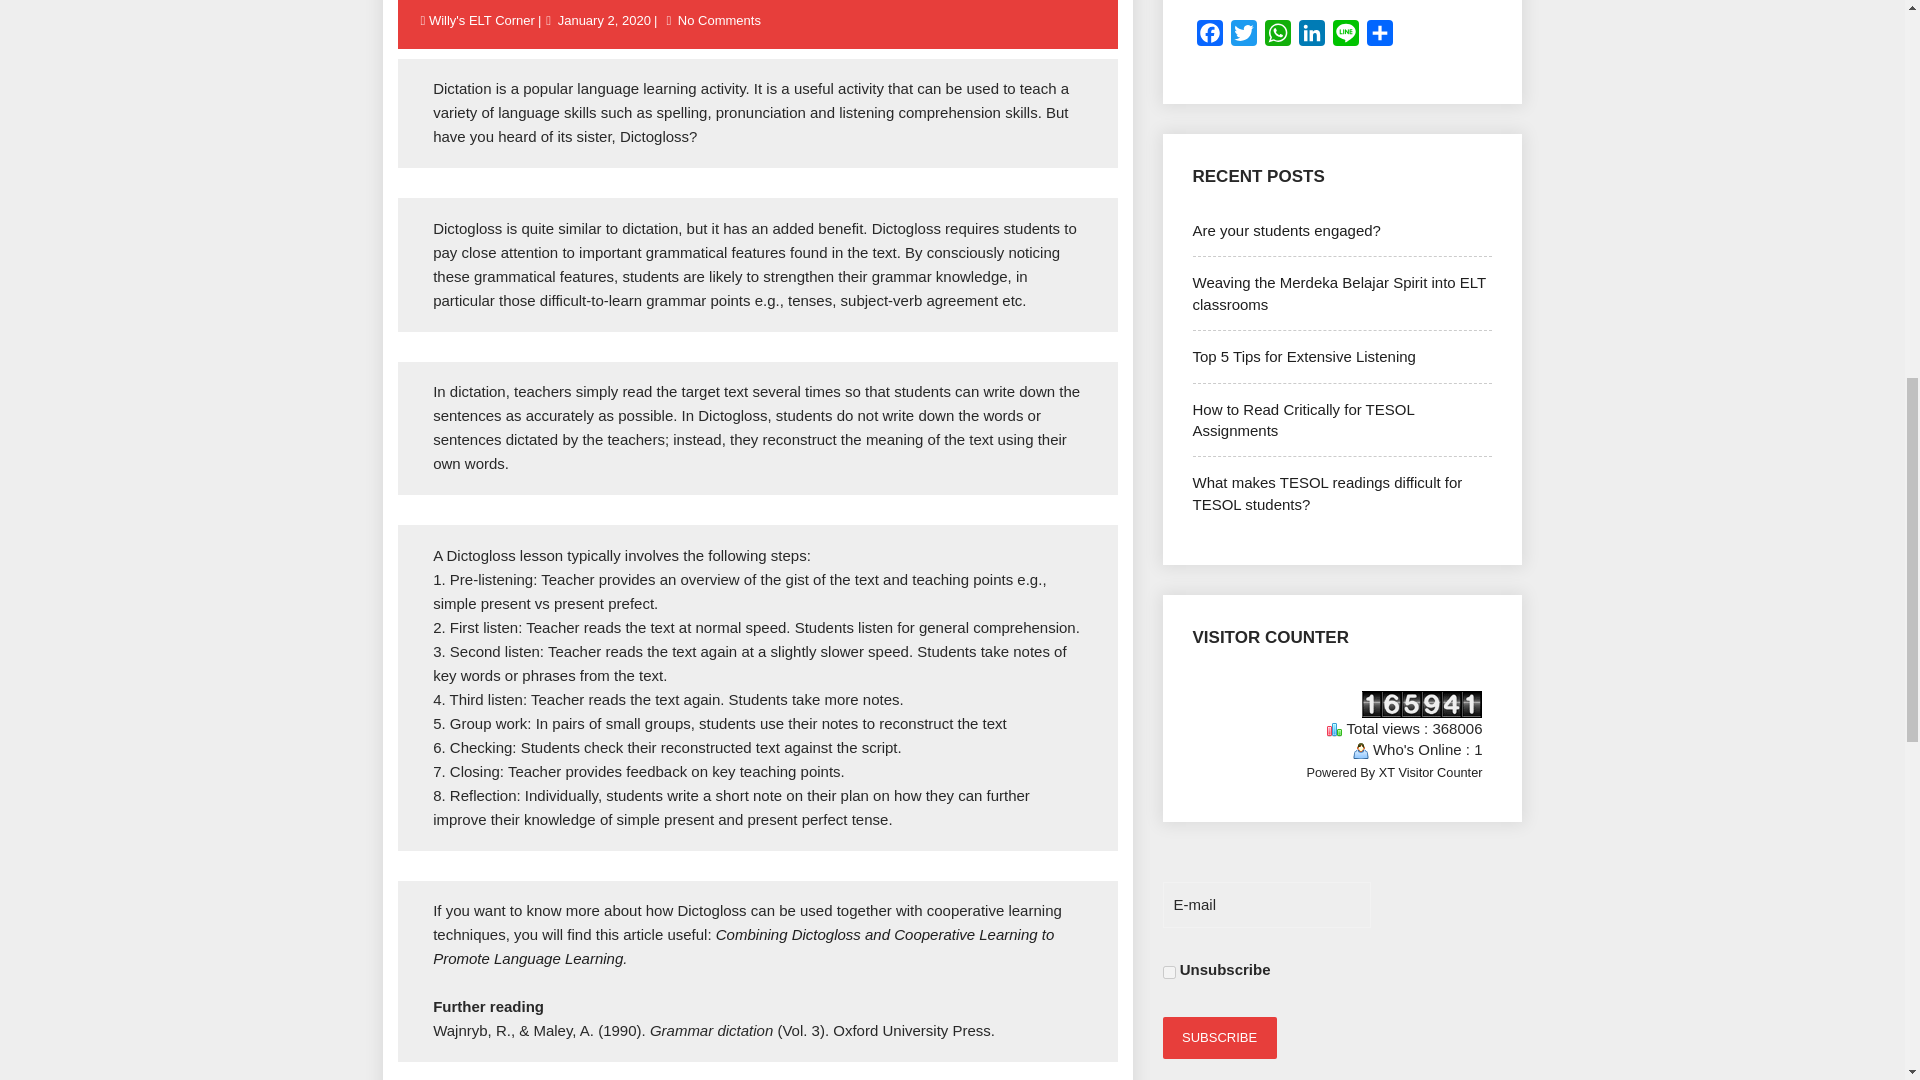 The width and height of the screenshot is (1920, 1080). I want to click on No Comments, so click(720, 20).